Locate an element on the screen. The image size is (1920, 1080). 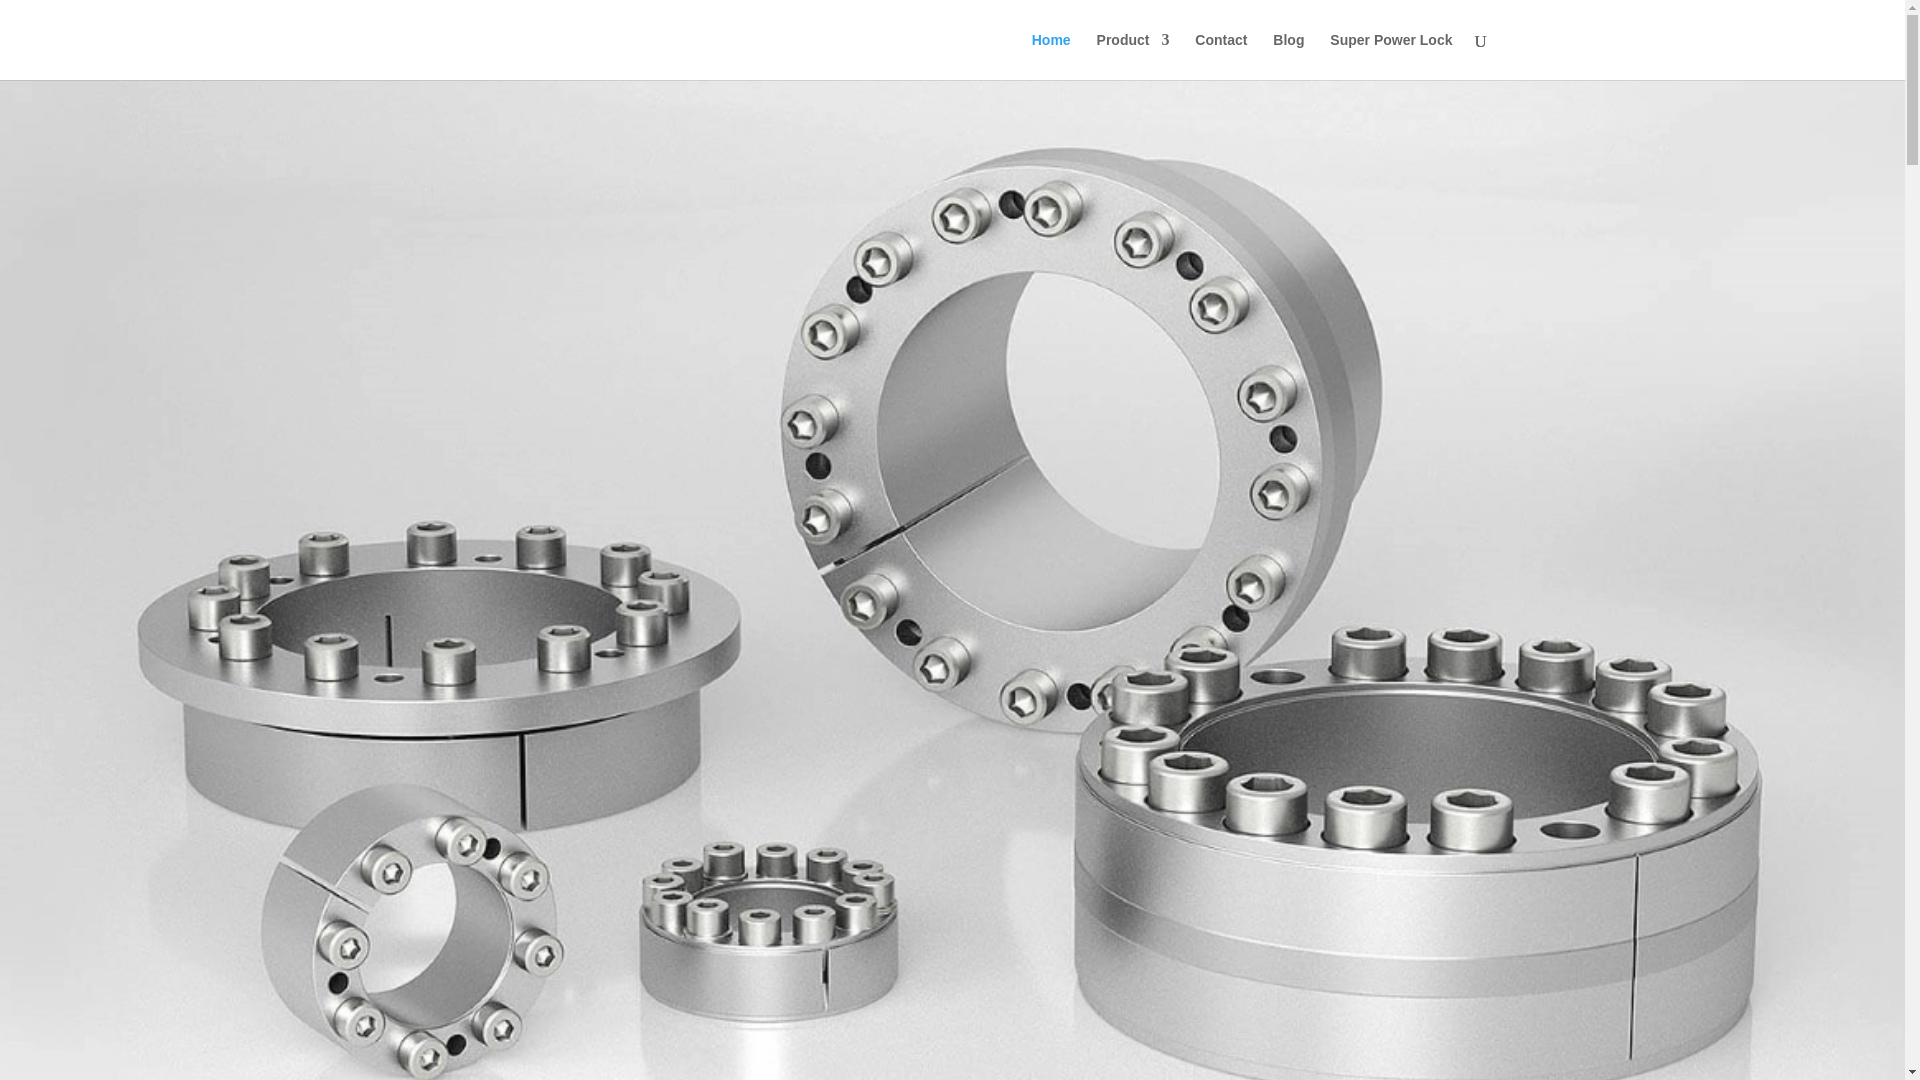
Contact is located at coordinates (1220, 56).